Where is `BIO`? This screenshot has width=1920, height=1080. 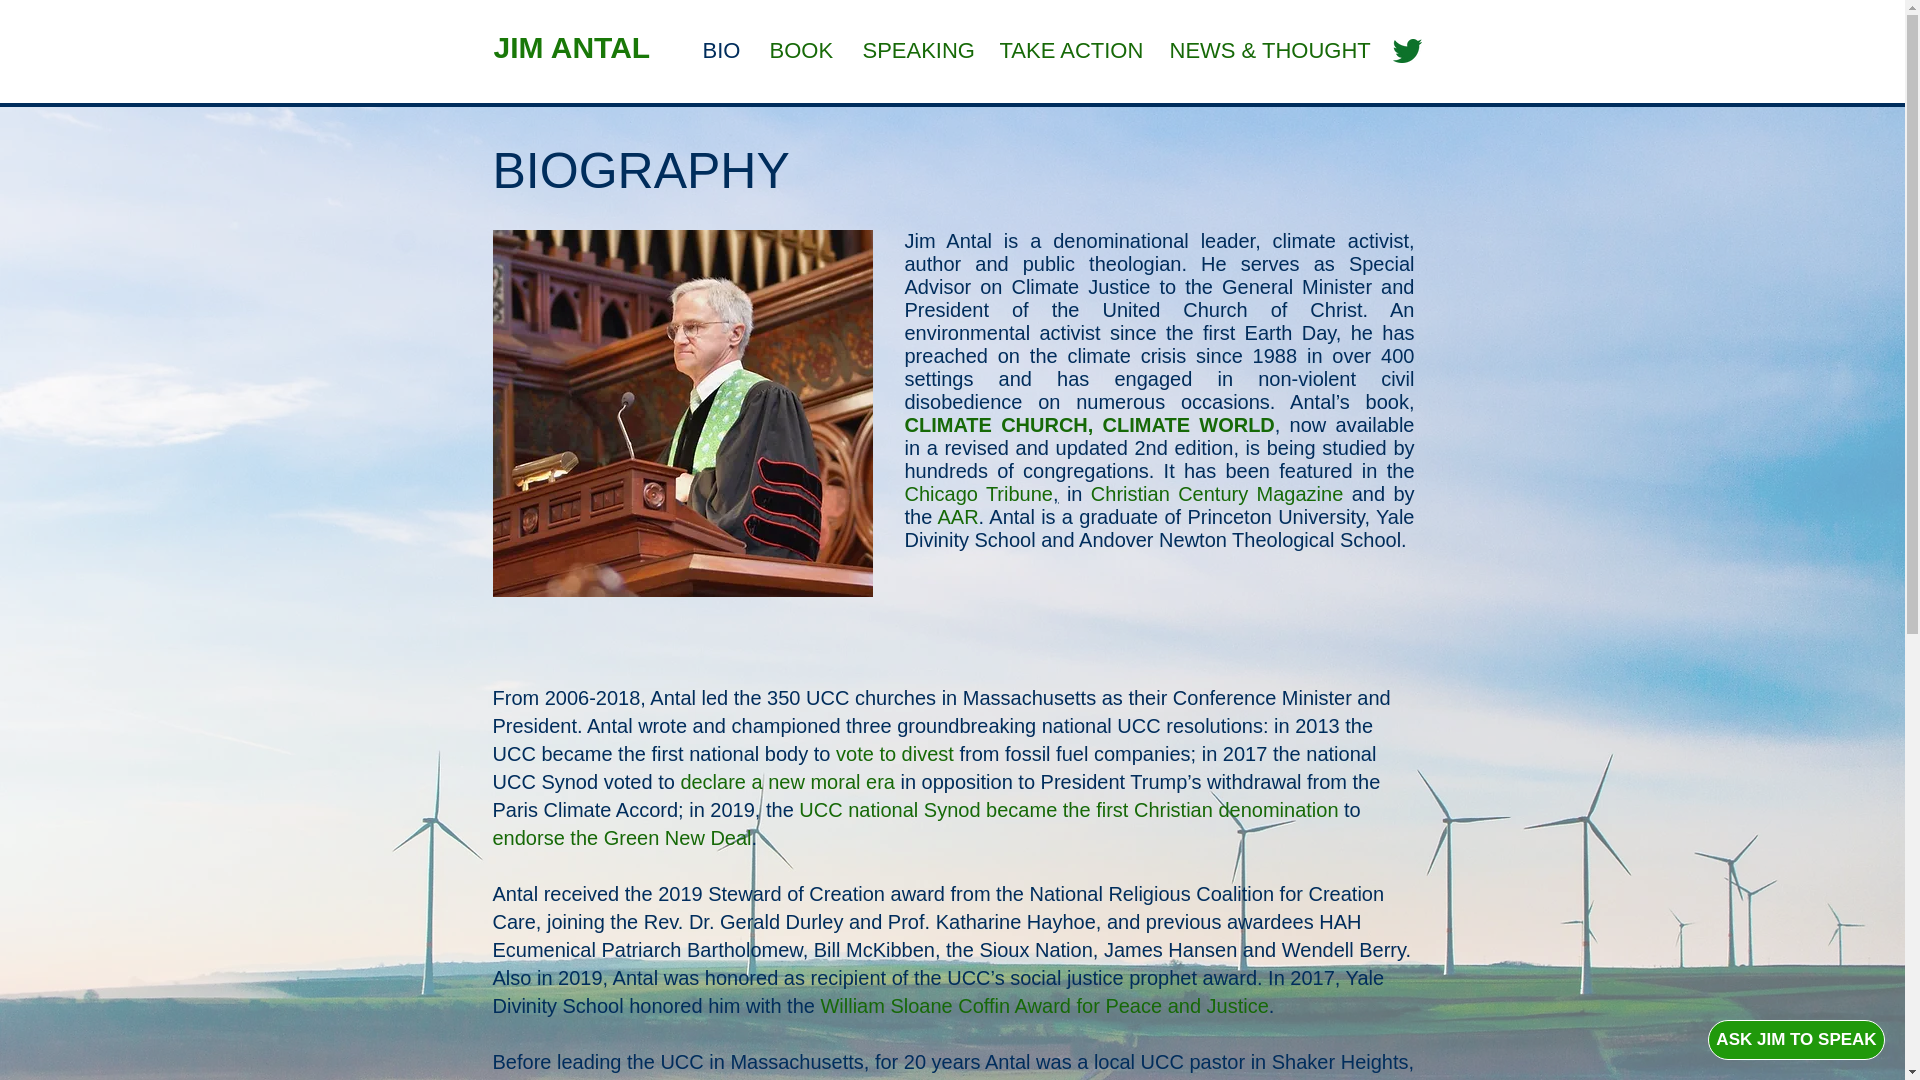 BIO is located at coordinates (720, 48).